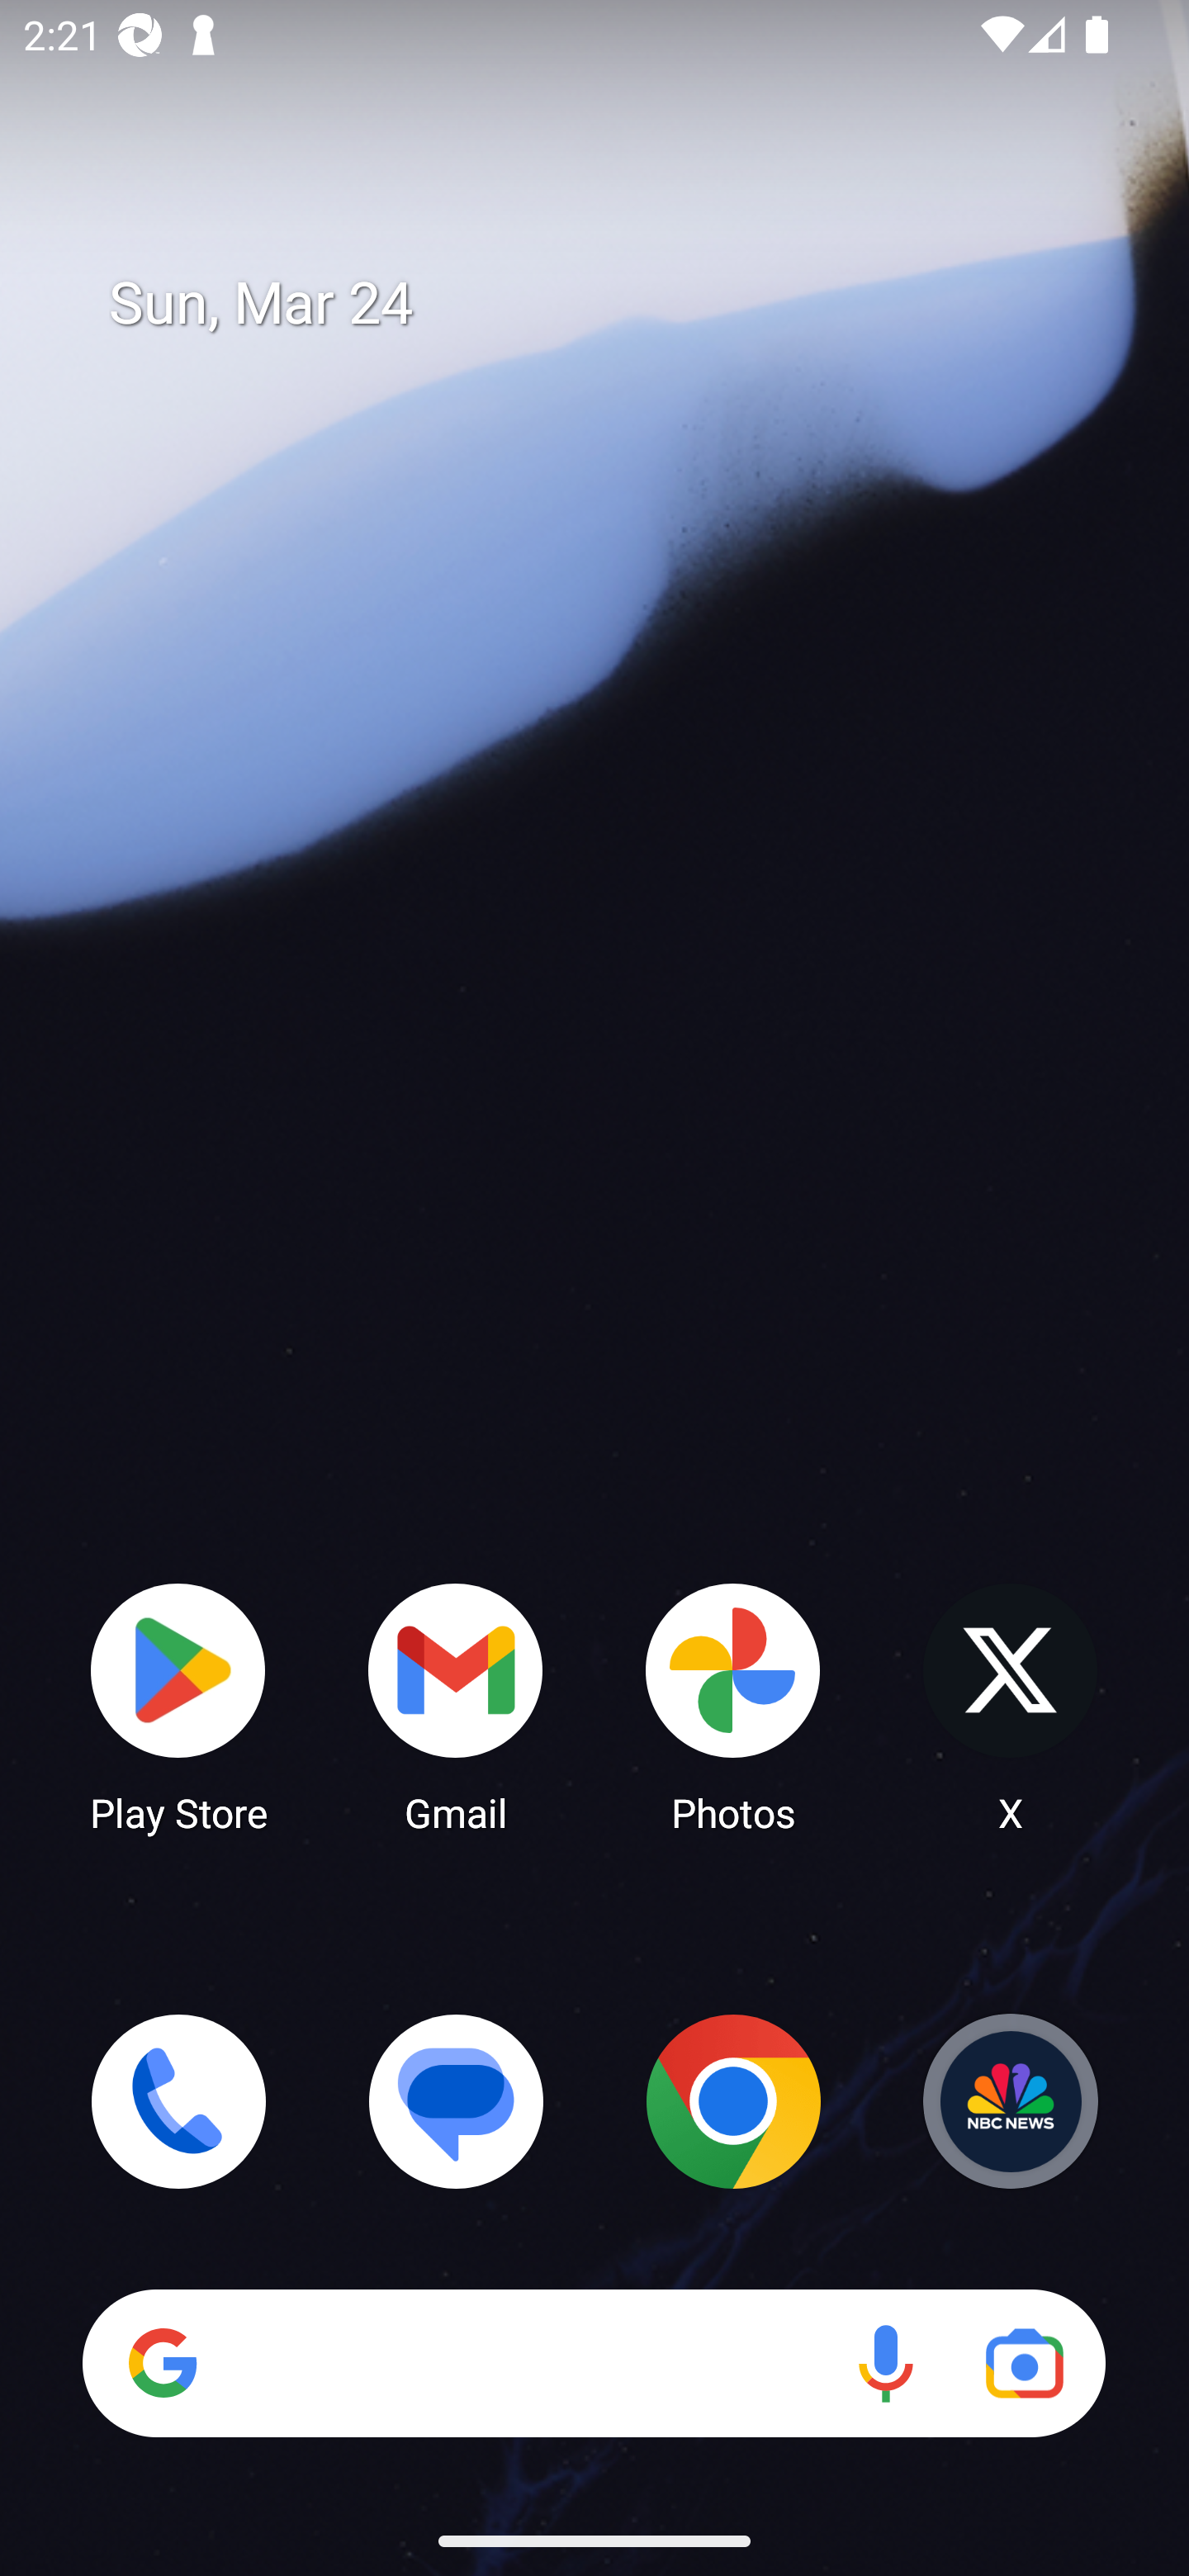  Describe the element at coordinates (456, 2101) in the screenshot. I see `Messages` at that location.